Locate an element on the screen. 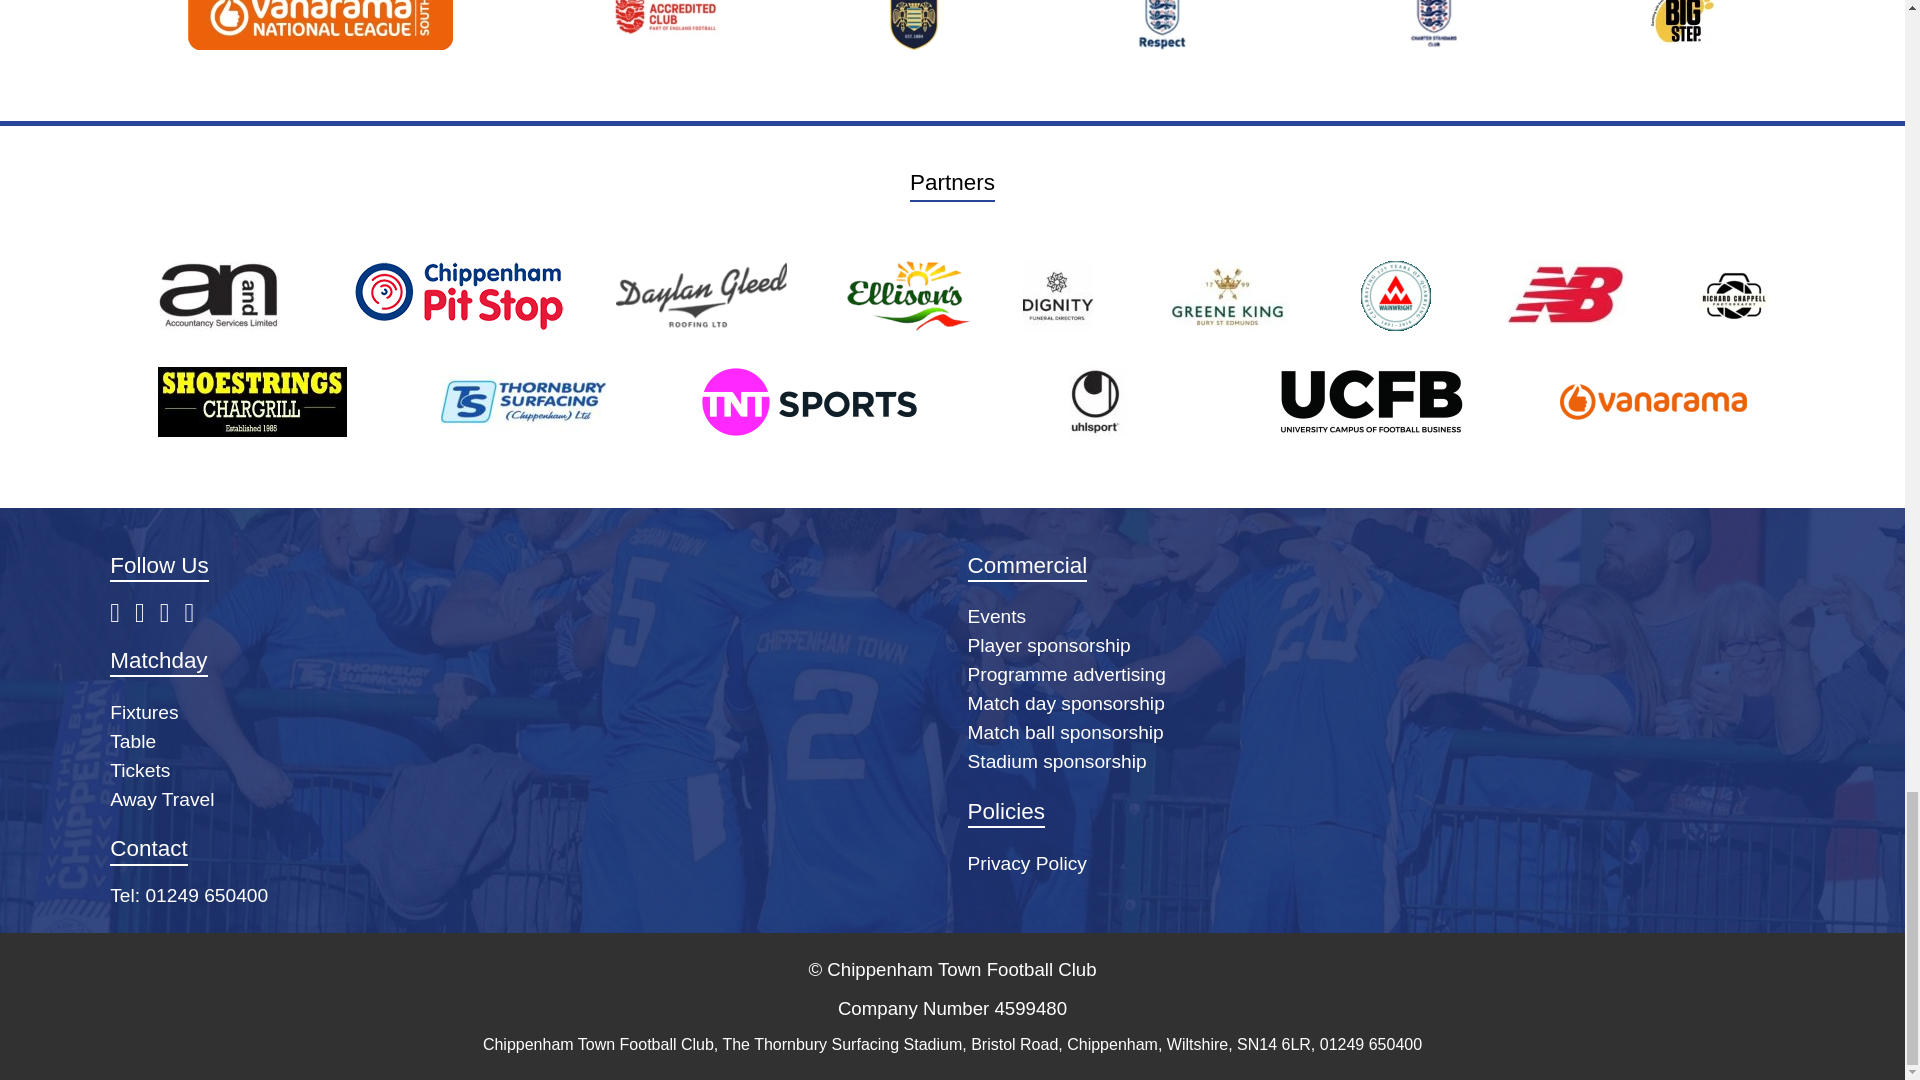  Chippenham Town Official YouTube Channel is located at coordinates (172, 614).